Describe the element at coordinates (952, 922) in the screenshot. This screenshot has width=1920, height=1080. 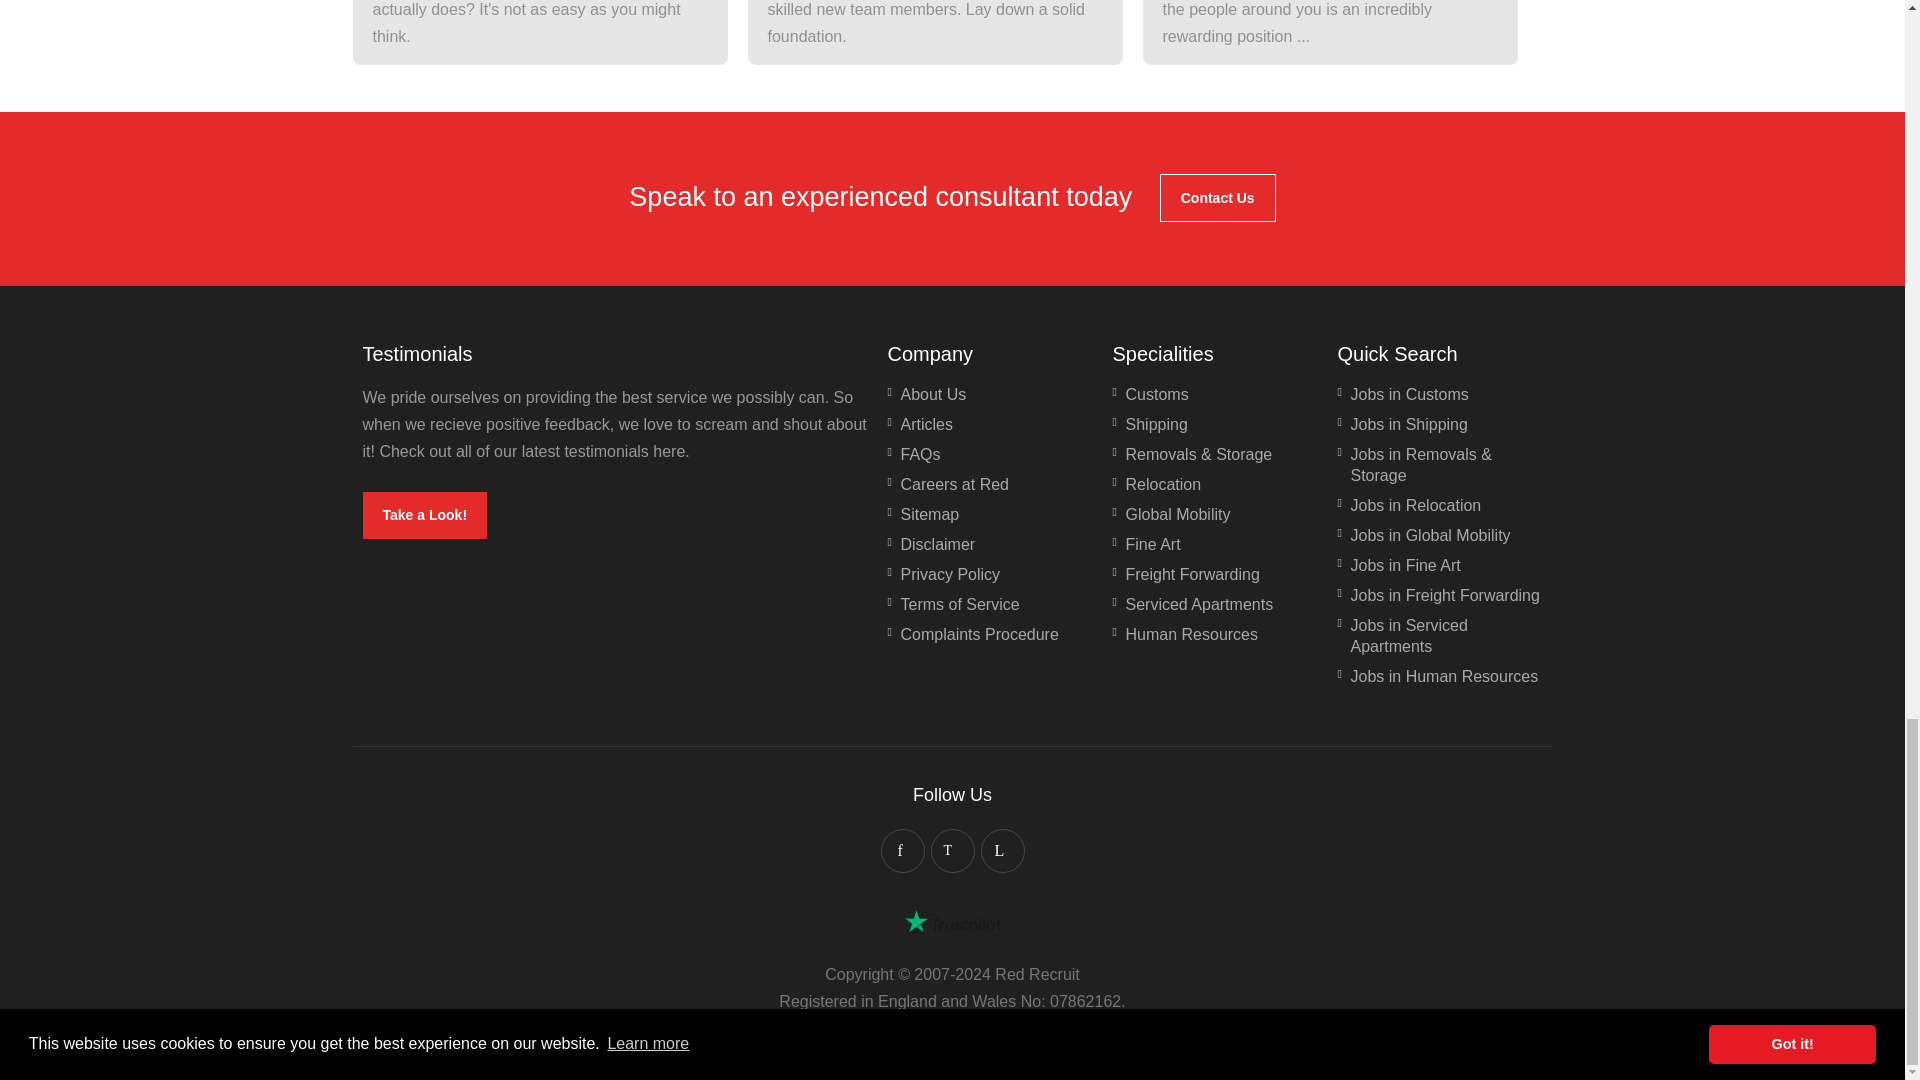
I see `Customer reviews powered by Trustpilot` at that location.